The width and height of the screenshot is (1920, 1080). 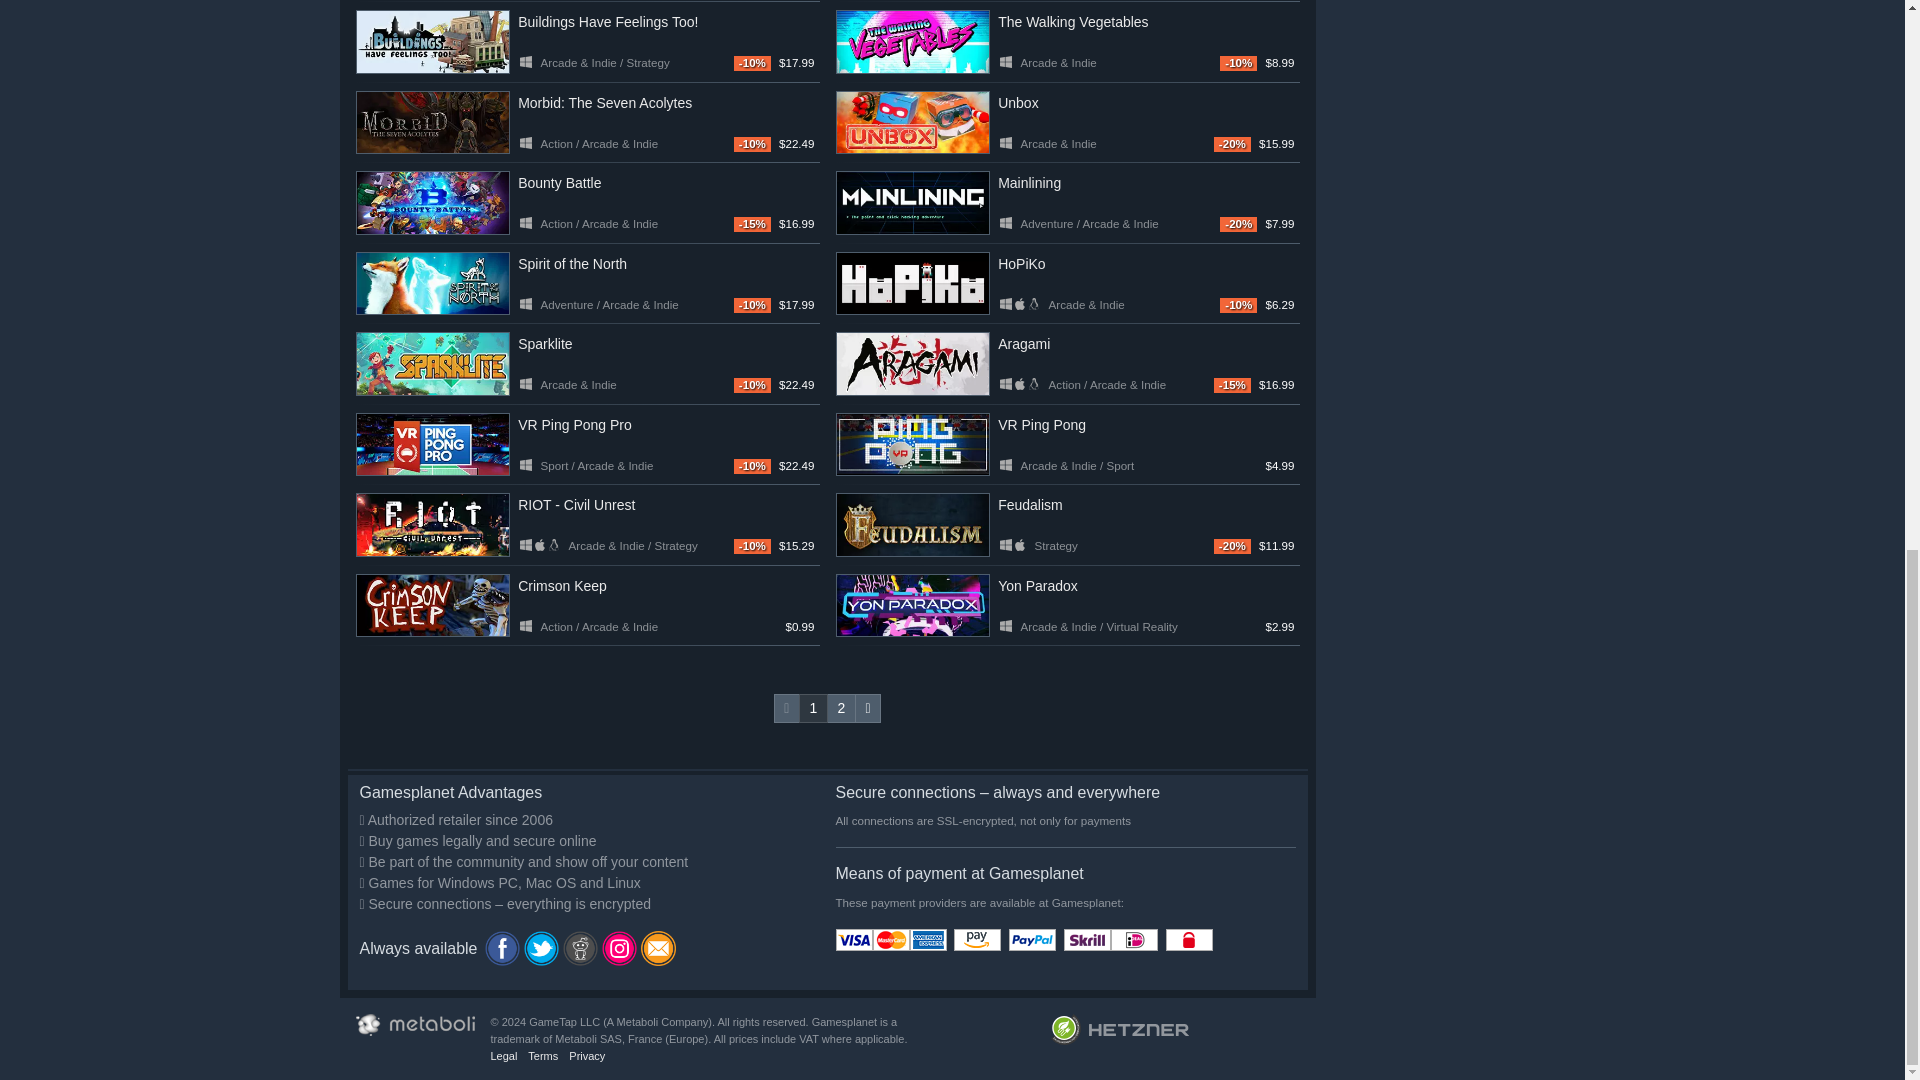 What do you see at coordinates (432, 284) in the screenshot?
I see `Spirit of the North` at bounding box center [432, 284].